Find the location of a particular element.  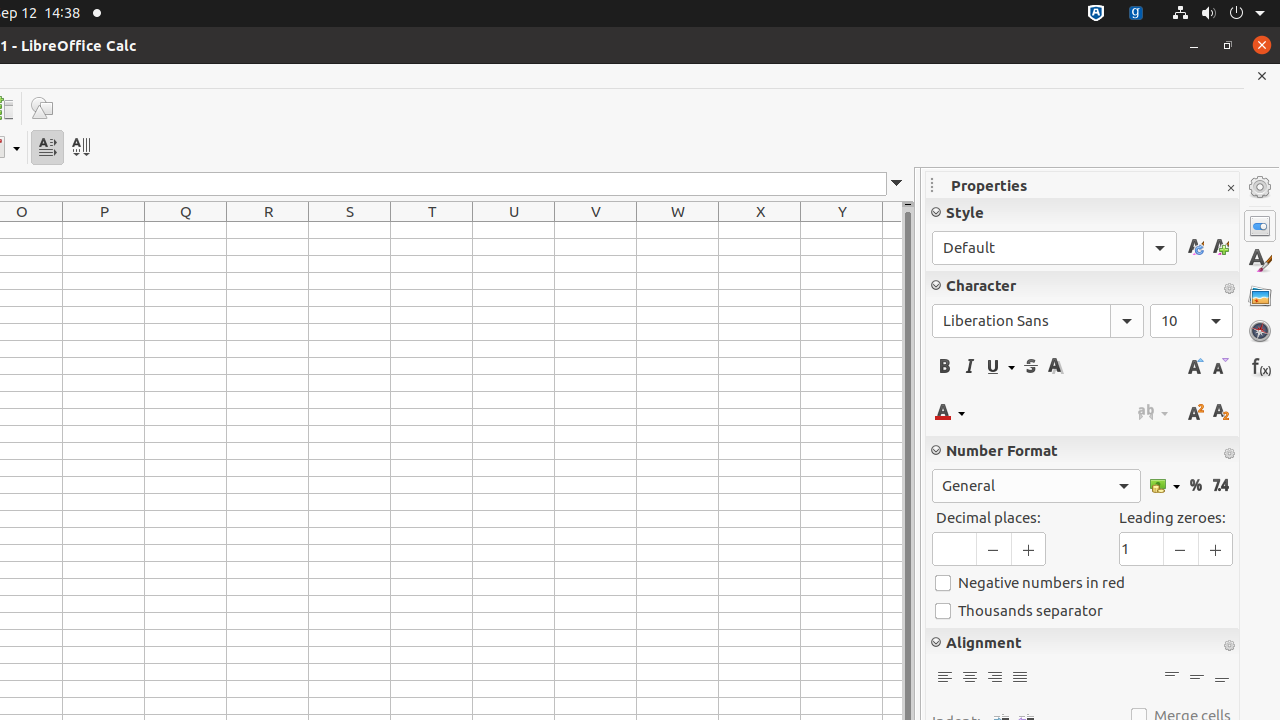

Draw Functions is located at coordinates (42, 108).